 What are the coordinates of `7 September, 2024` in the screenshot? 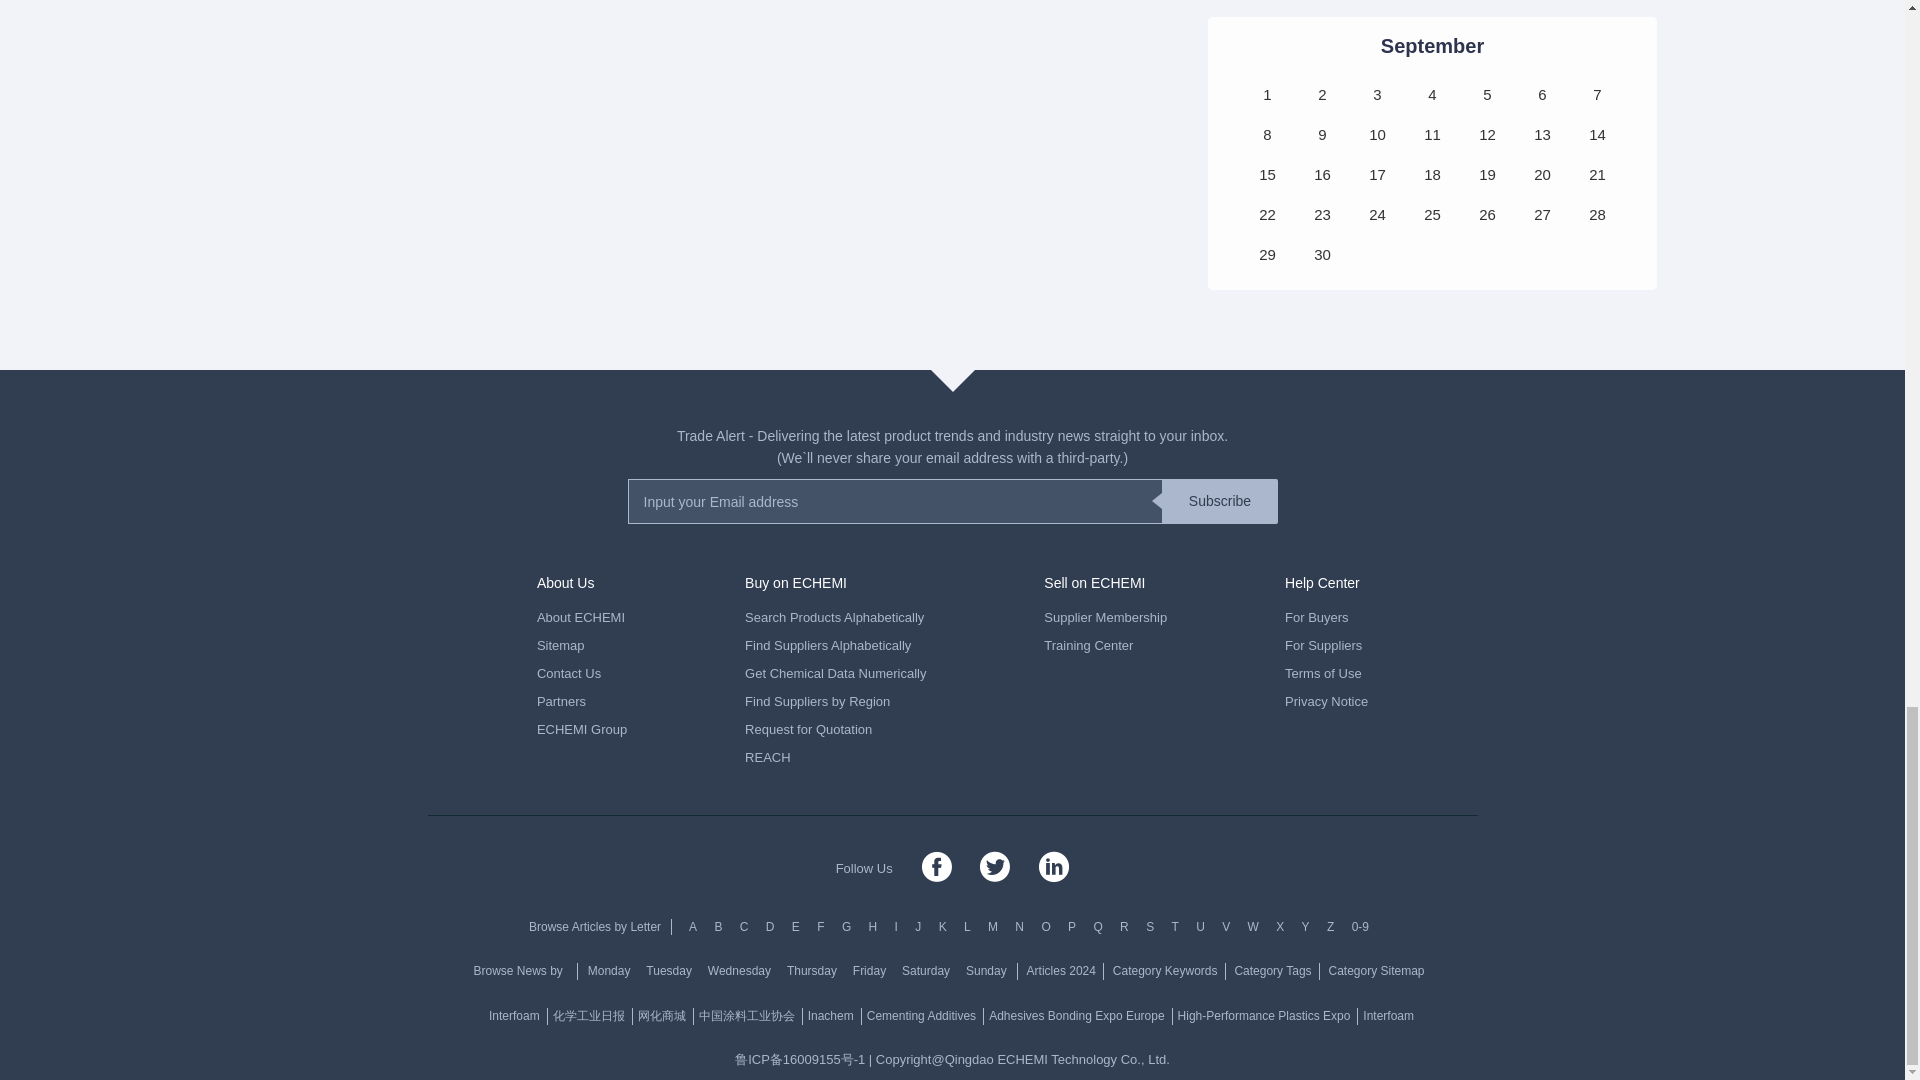 It's located at (1597, 94).